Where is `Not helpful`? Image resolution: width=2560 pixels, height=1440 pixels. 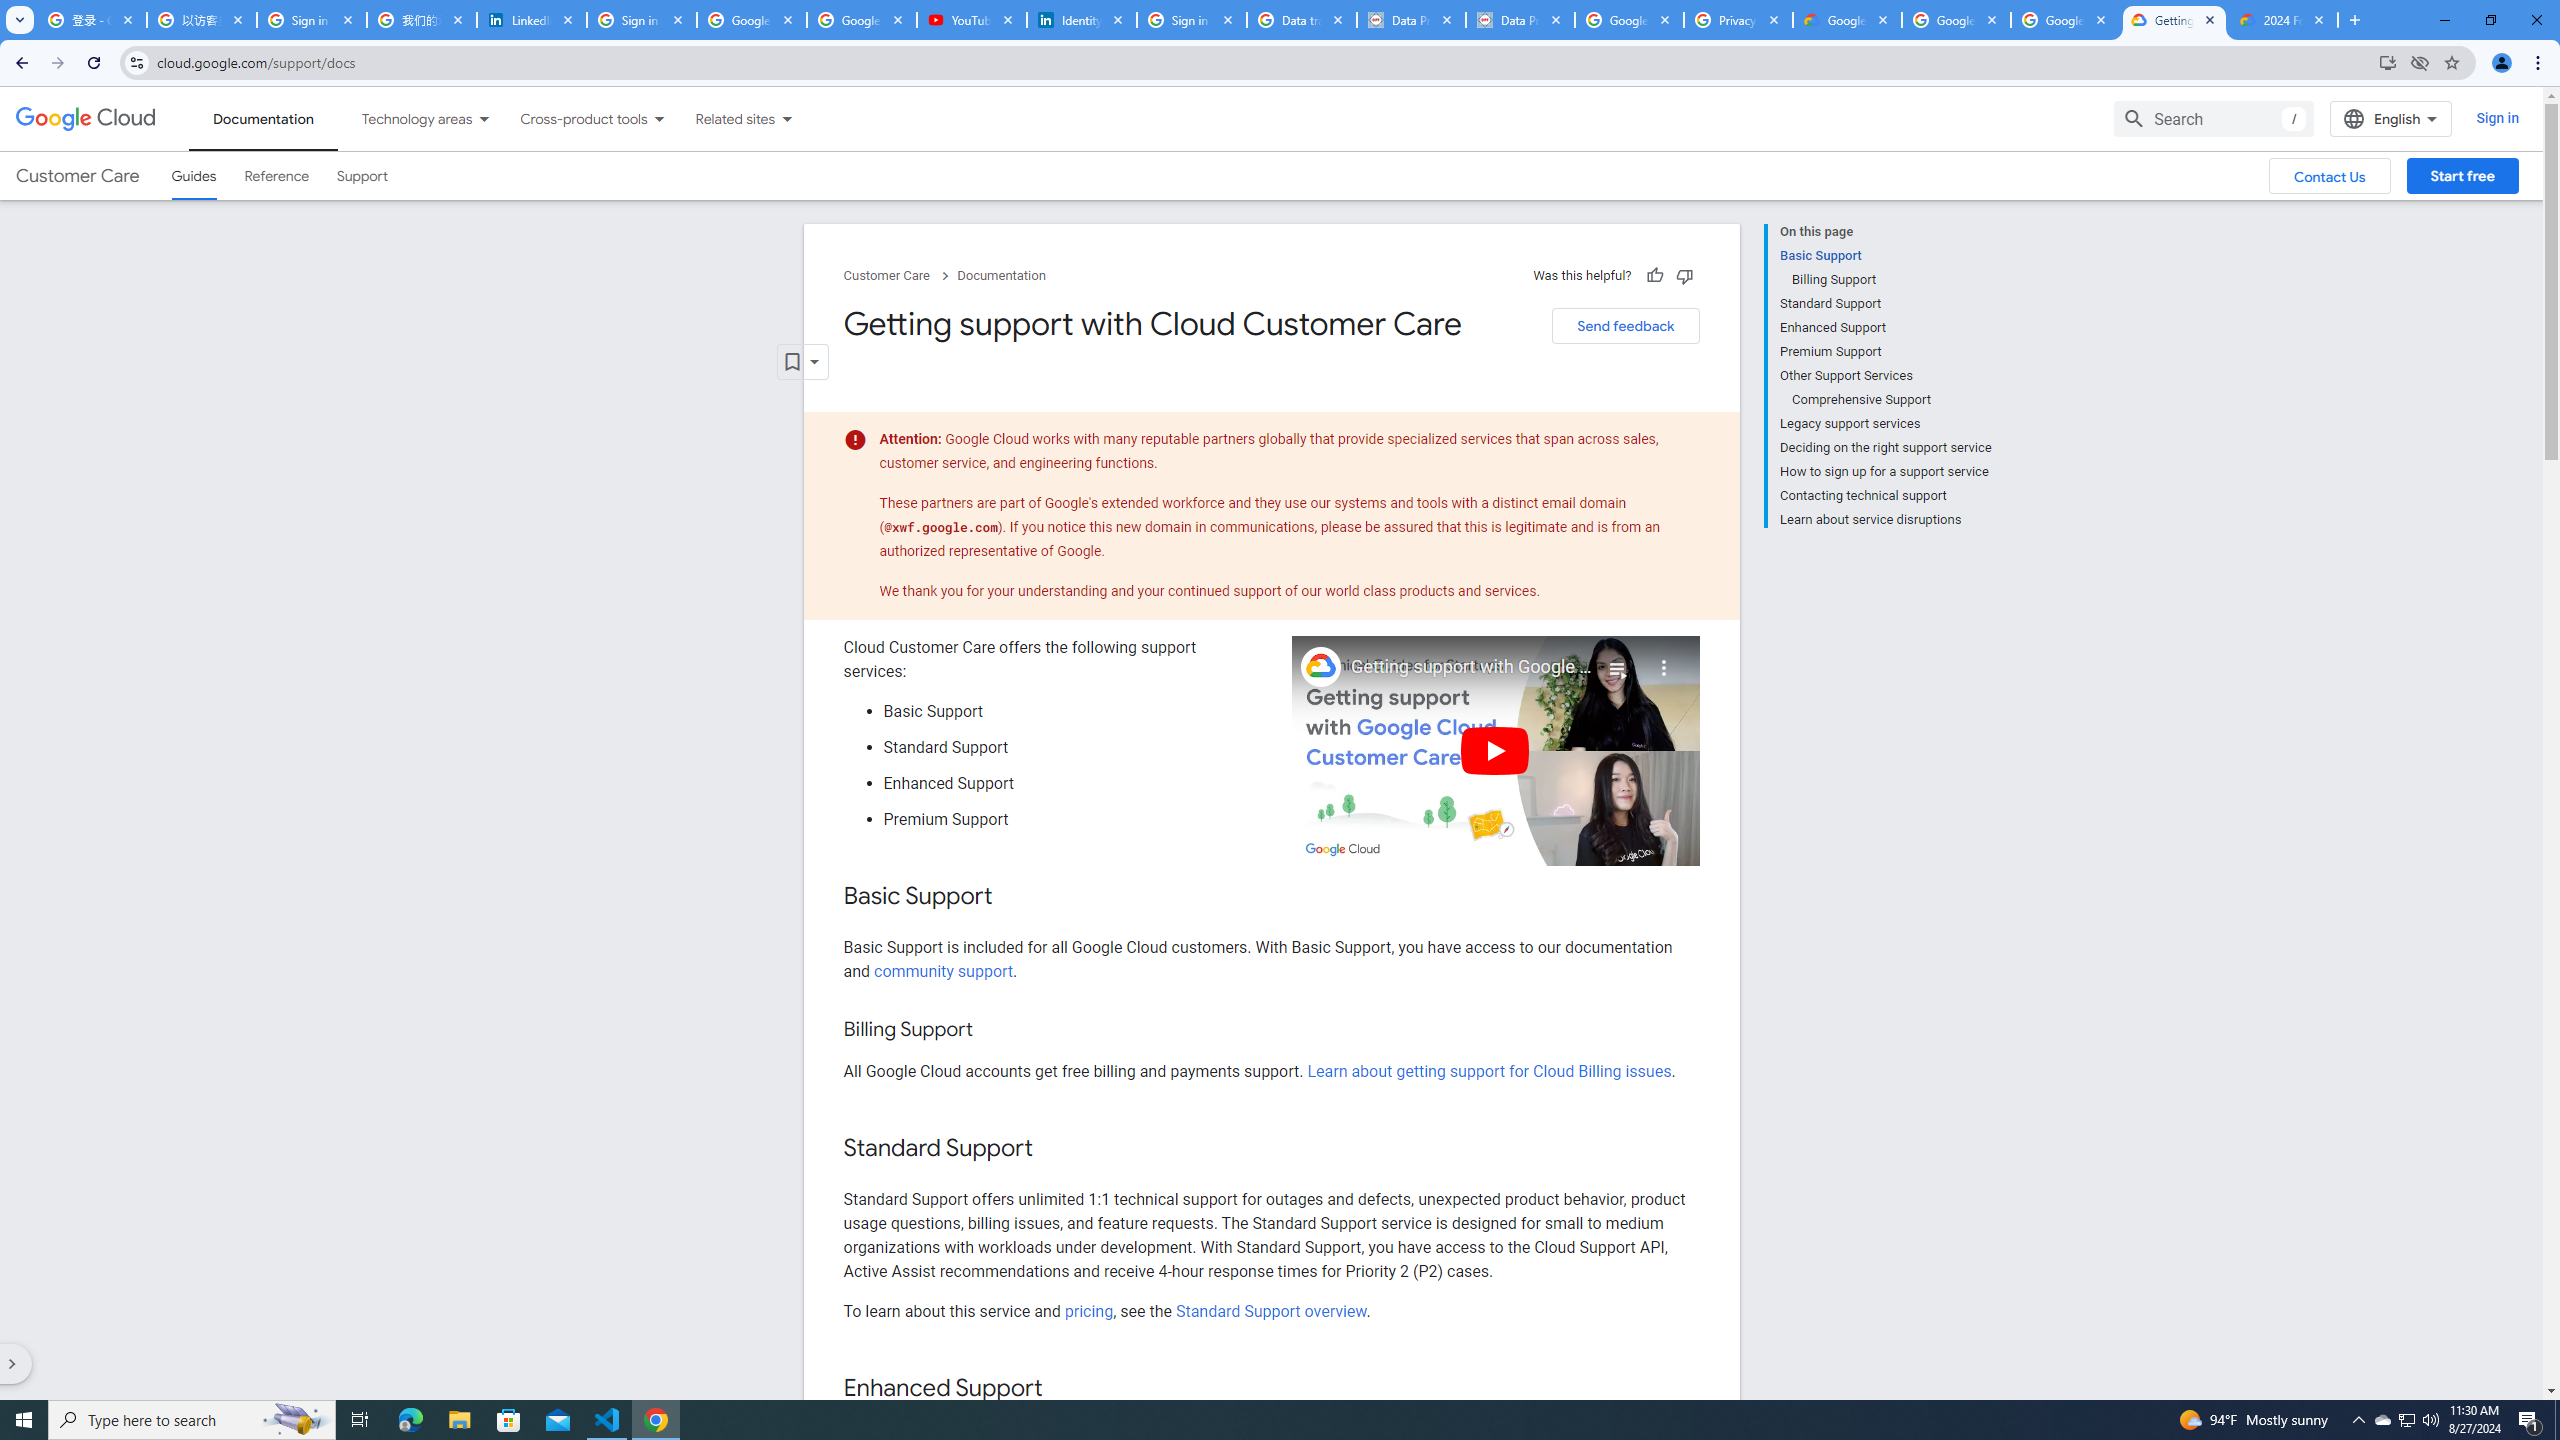
Not helpful is located at coordinates (1684, 275).